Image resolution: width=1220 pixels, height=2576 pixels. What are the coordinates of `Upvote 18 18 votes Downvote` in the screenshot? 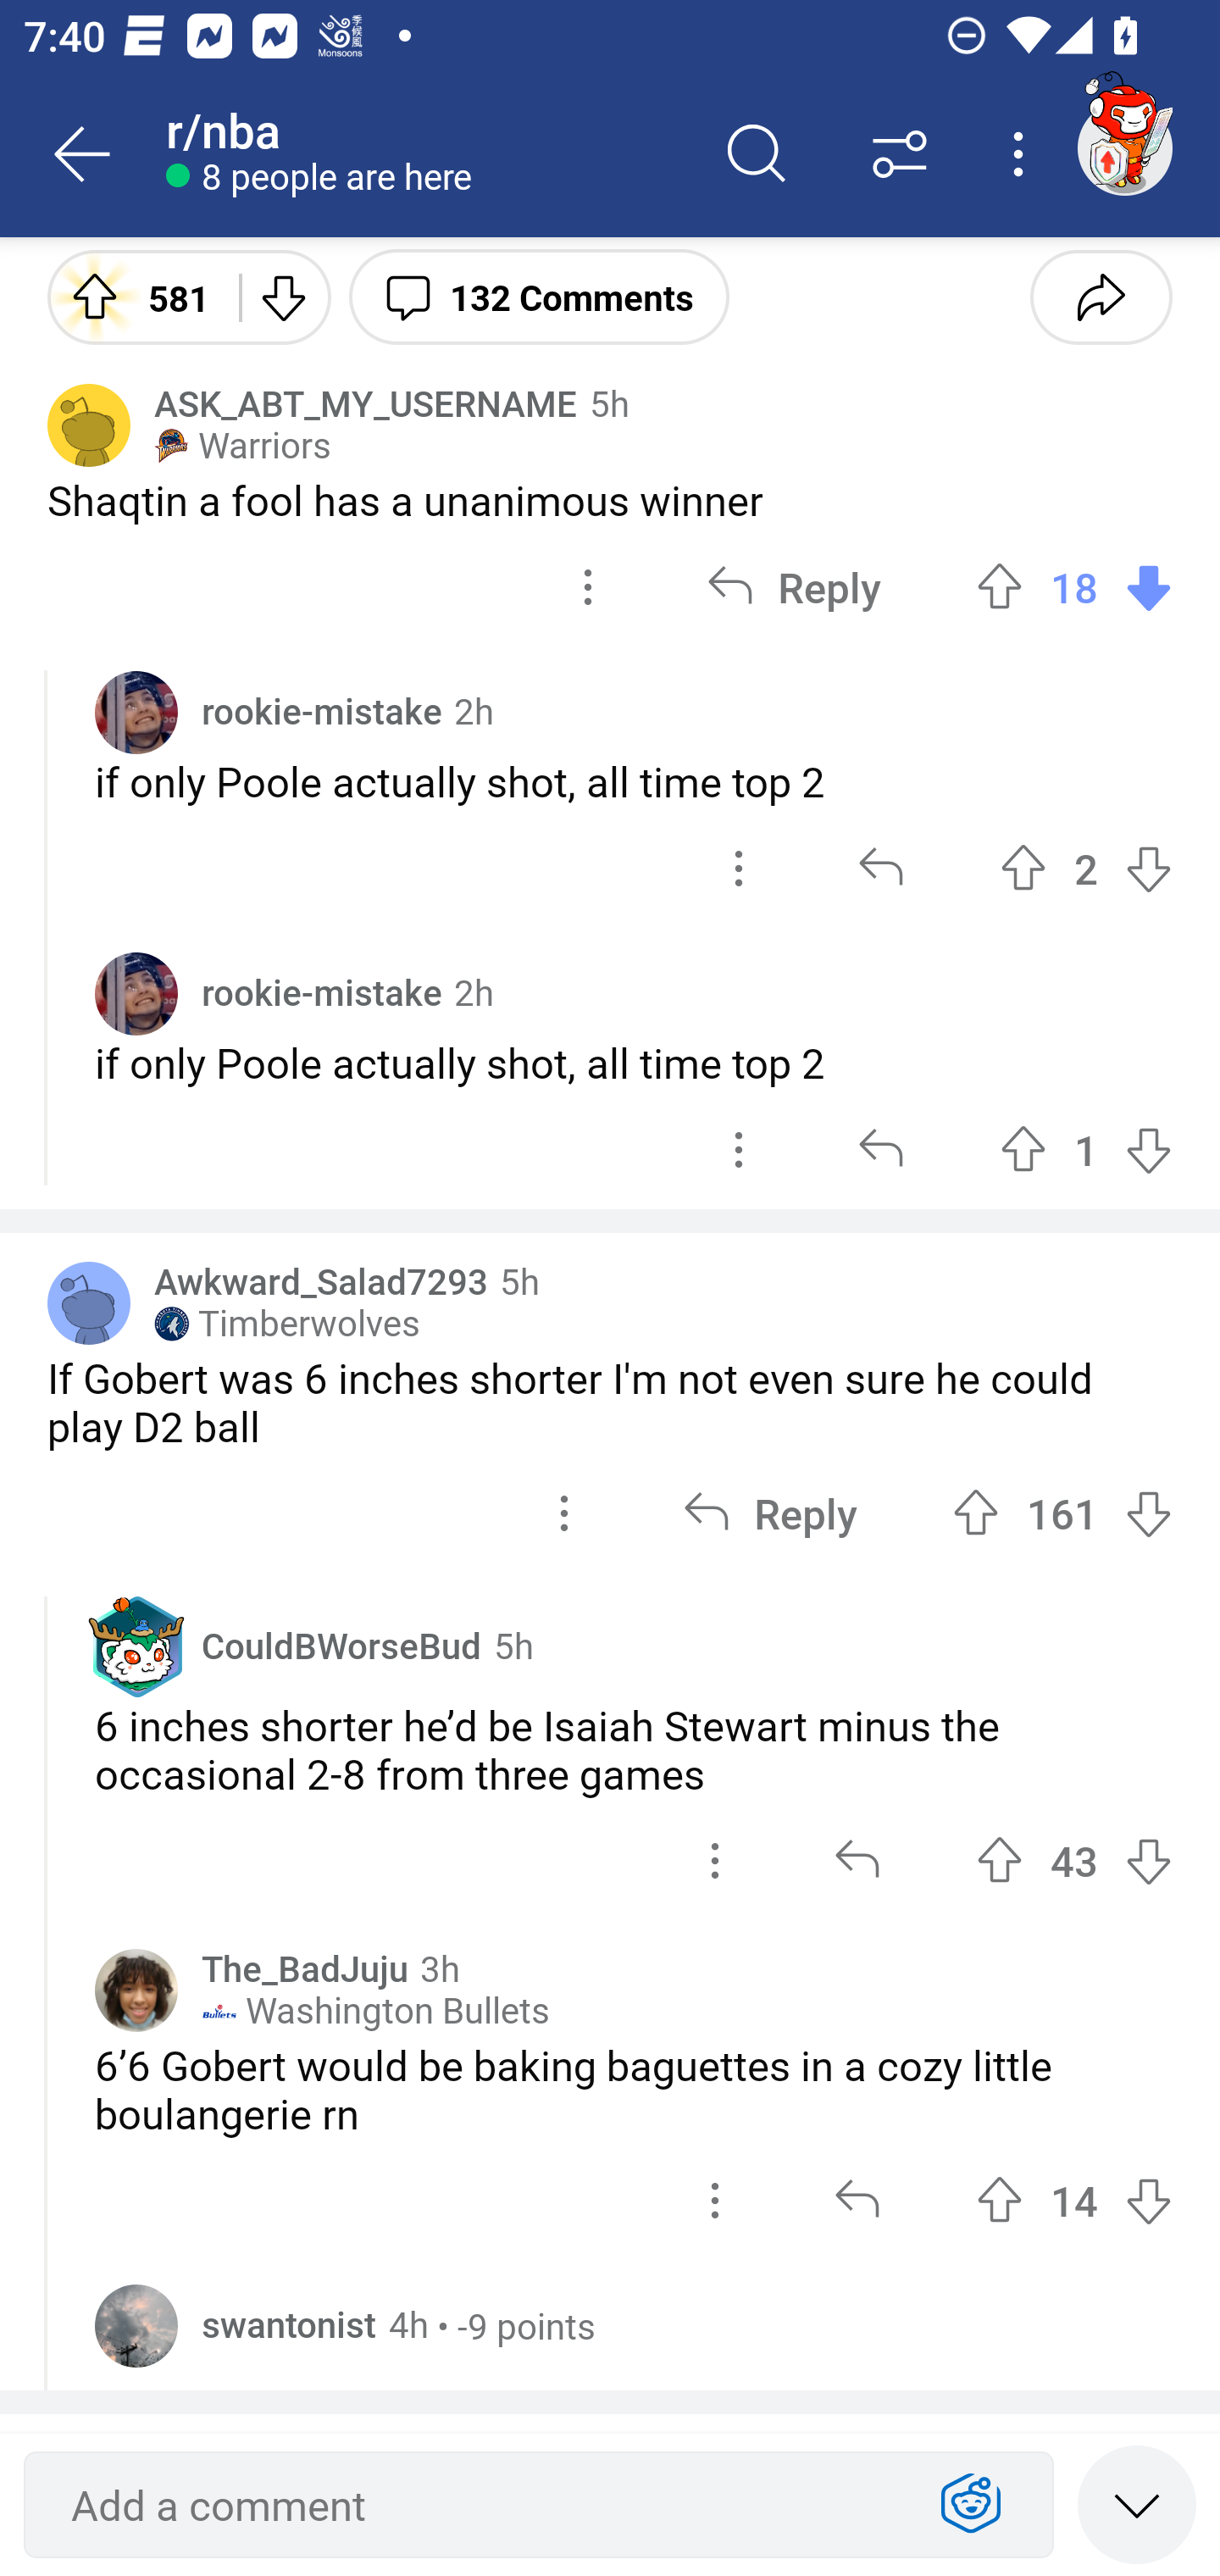 It's located at (1074, 587).